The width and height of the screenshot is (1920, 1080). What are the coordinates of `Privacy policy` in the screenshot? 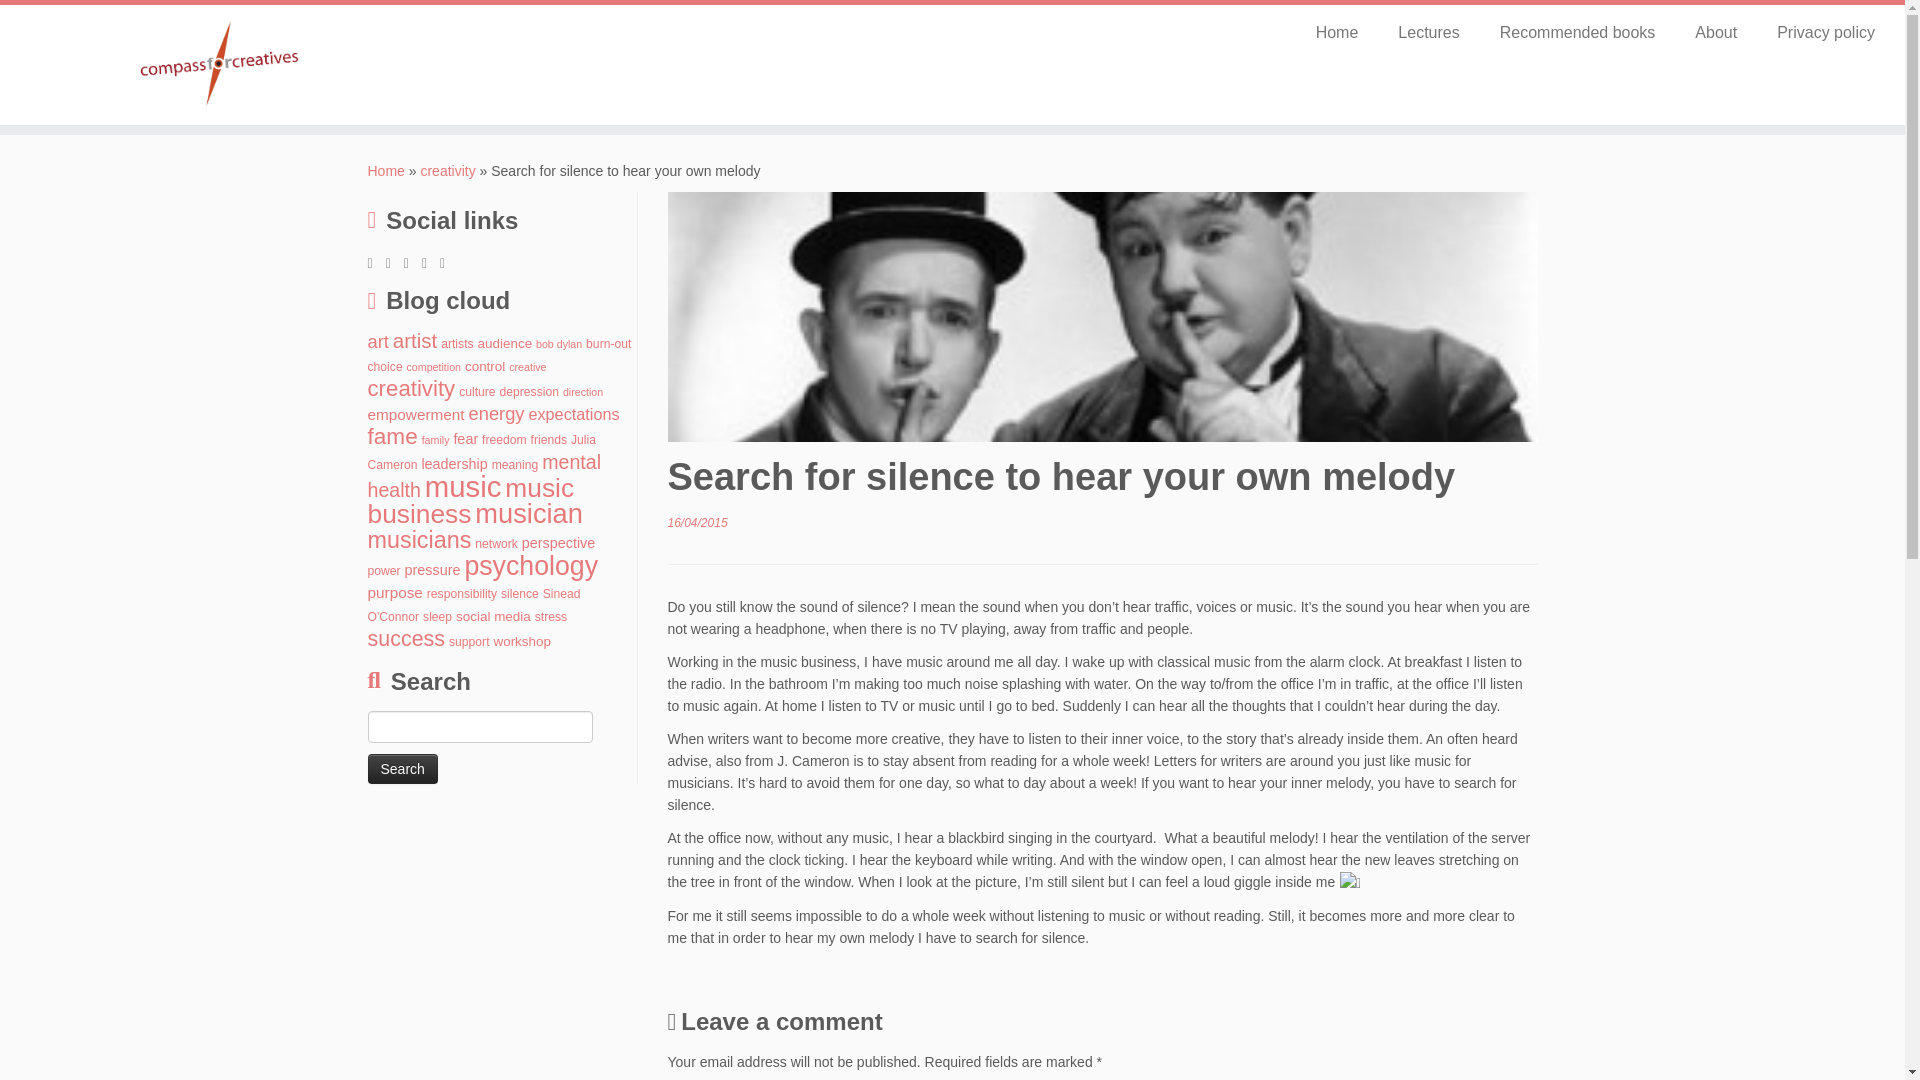 It's located at (1816, 32).